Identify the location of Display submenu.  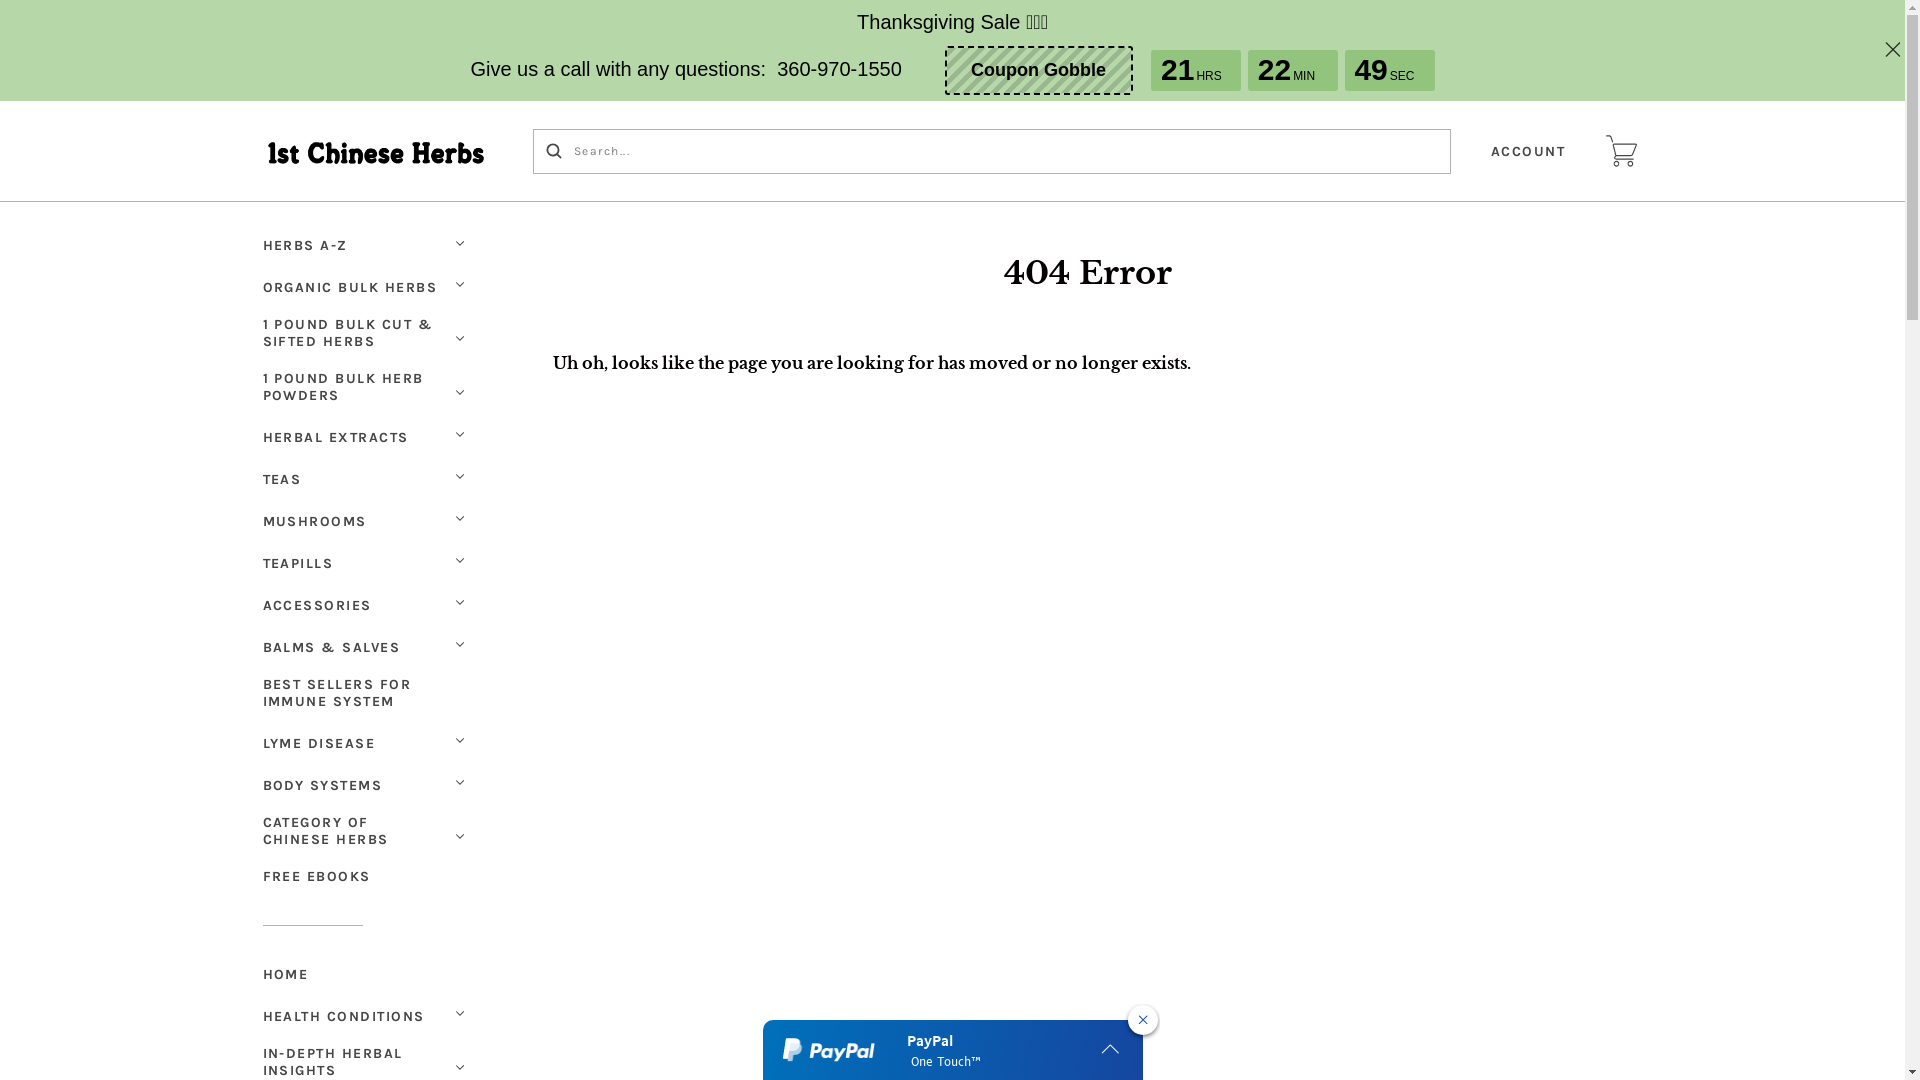
(459, 836).